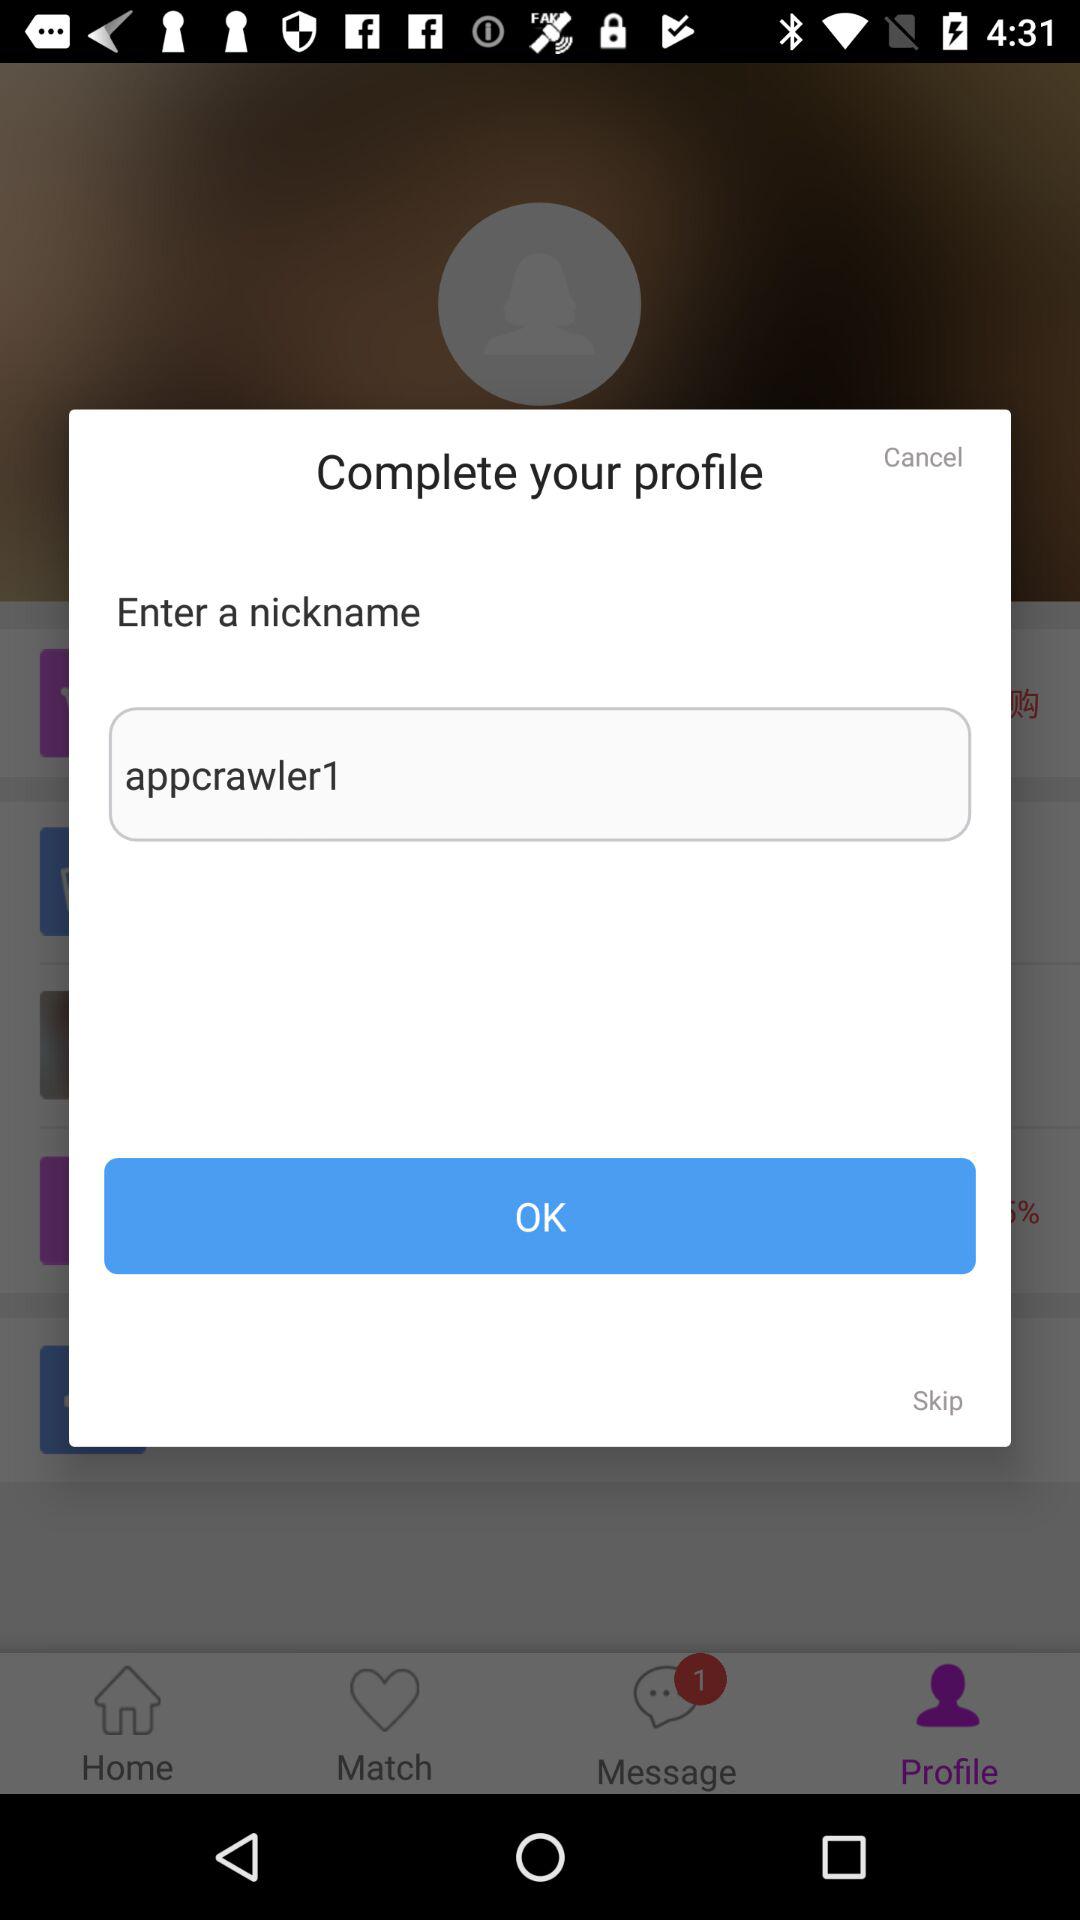 The image size is (1080, 1920). What do you see at coordinates (923, 456) in the screenshot?
I see `press the item to the right of complete your profile` at bounding box center [923, 456].